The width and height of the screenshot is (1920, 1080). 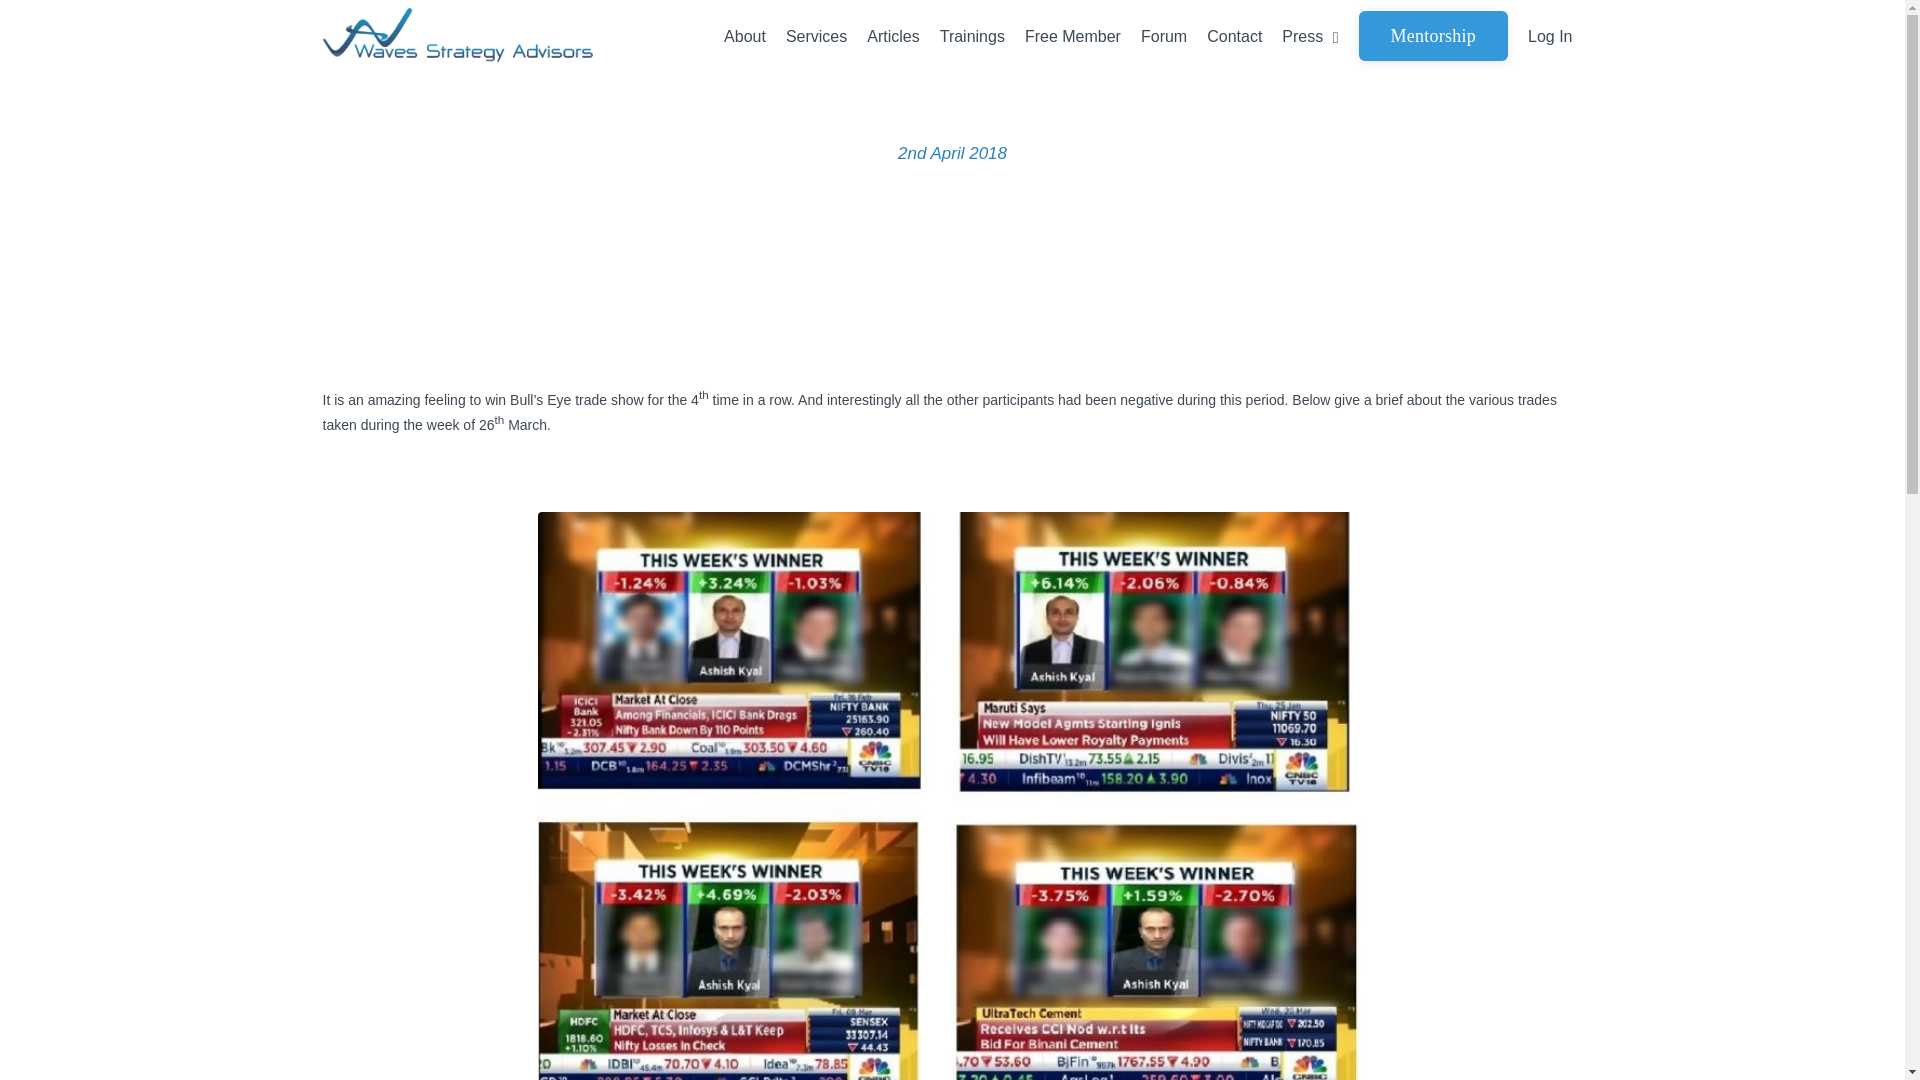 I want to click on Free Member, so click(x=1073, y=36).